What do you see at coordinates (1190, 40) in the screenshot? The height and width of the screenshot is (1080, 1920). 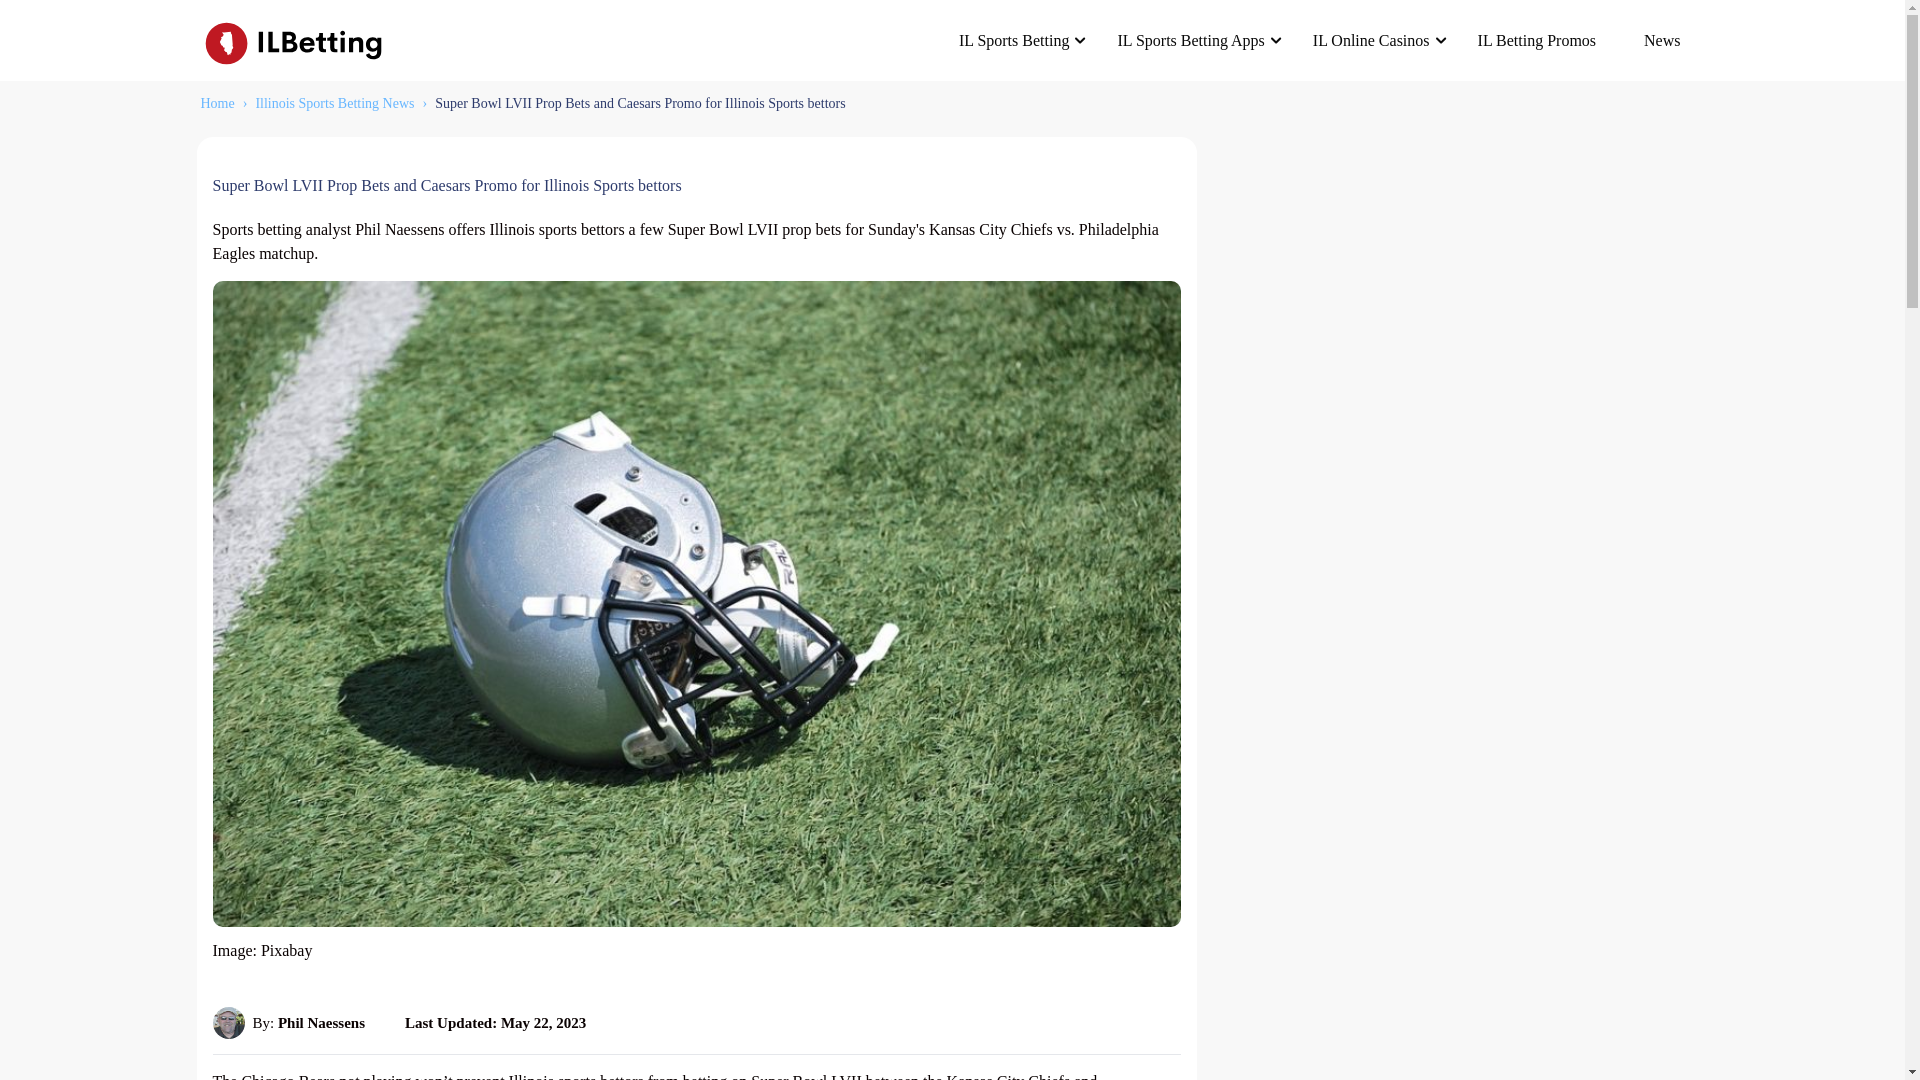 I see `IL Sports Betting Apps` at bounding box center [1190, 40].